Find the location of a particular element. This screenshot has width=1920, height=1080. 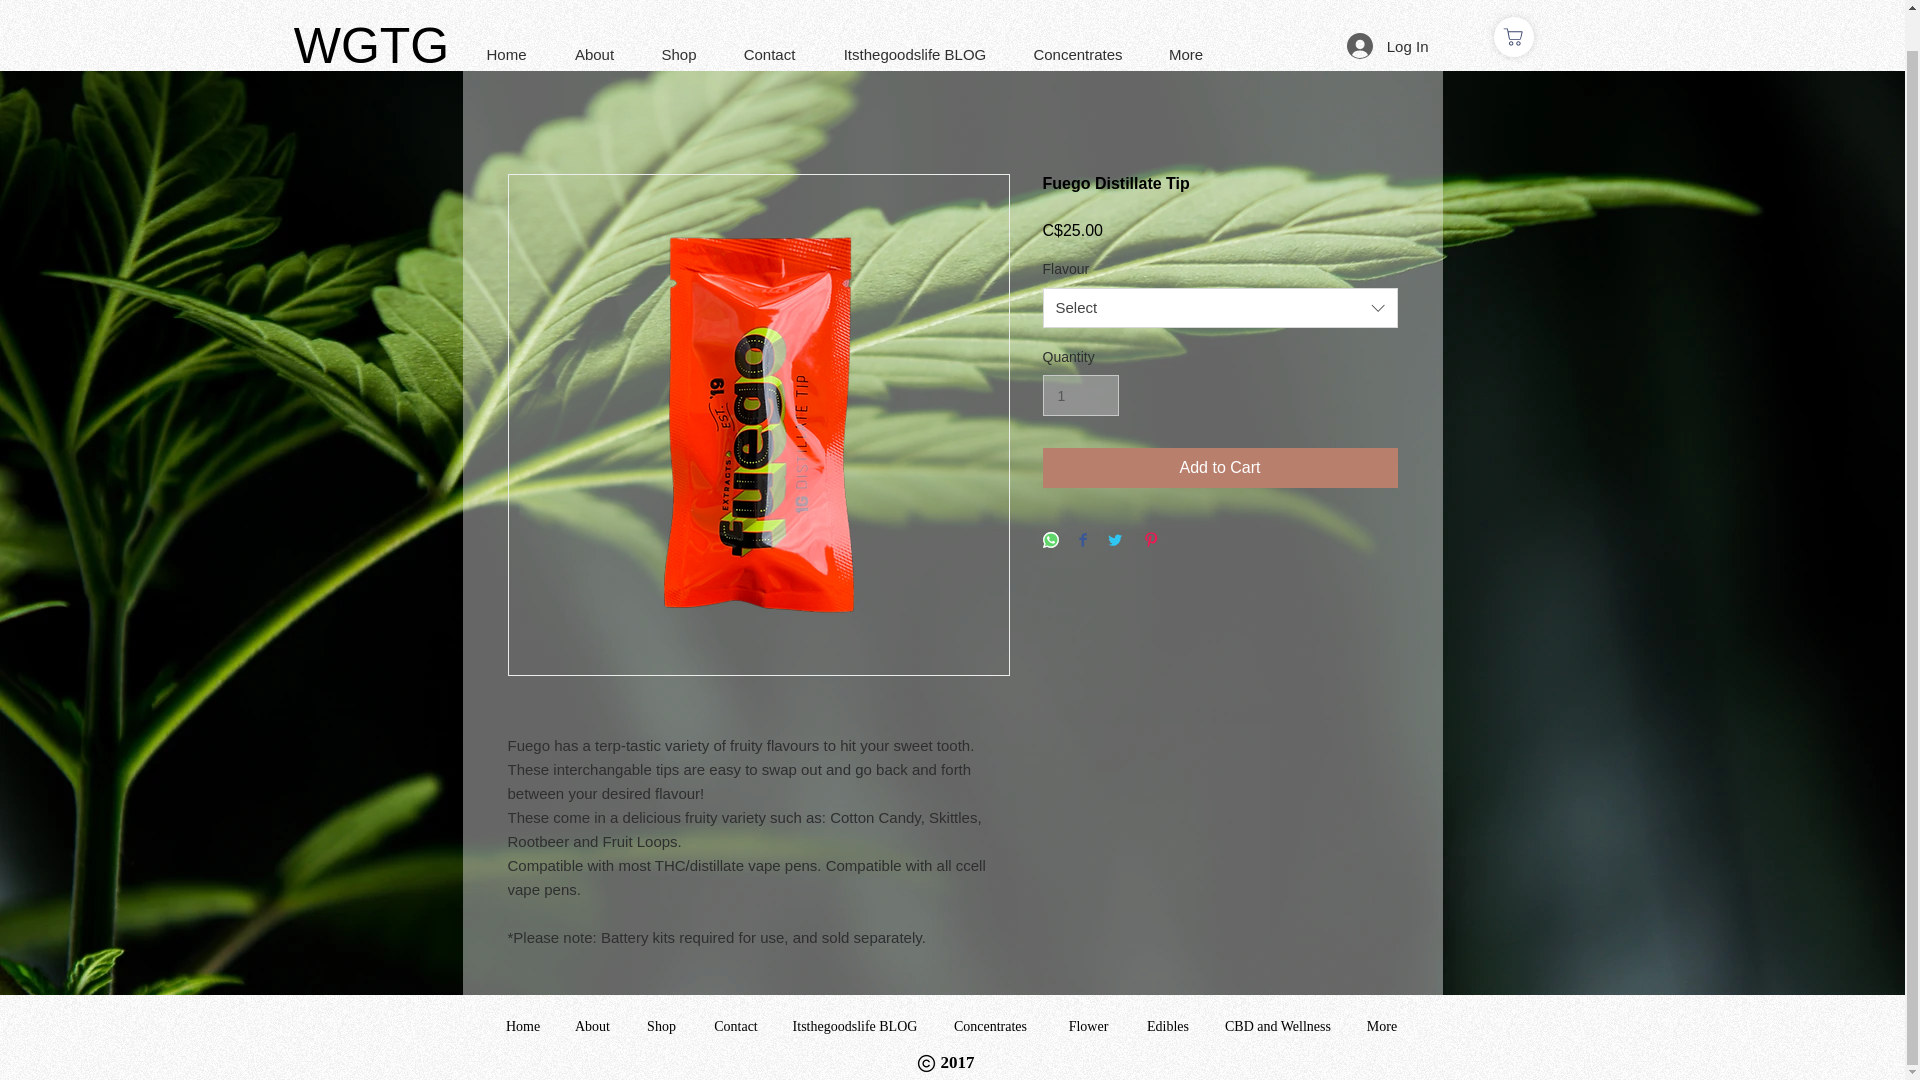

Contact is located at coordinates (770, 16).